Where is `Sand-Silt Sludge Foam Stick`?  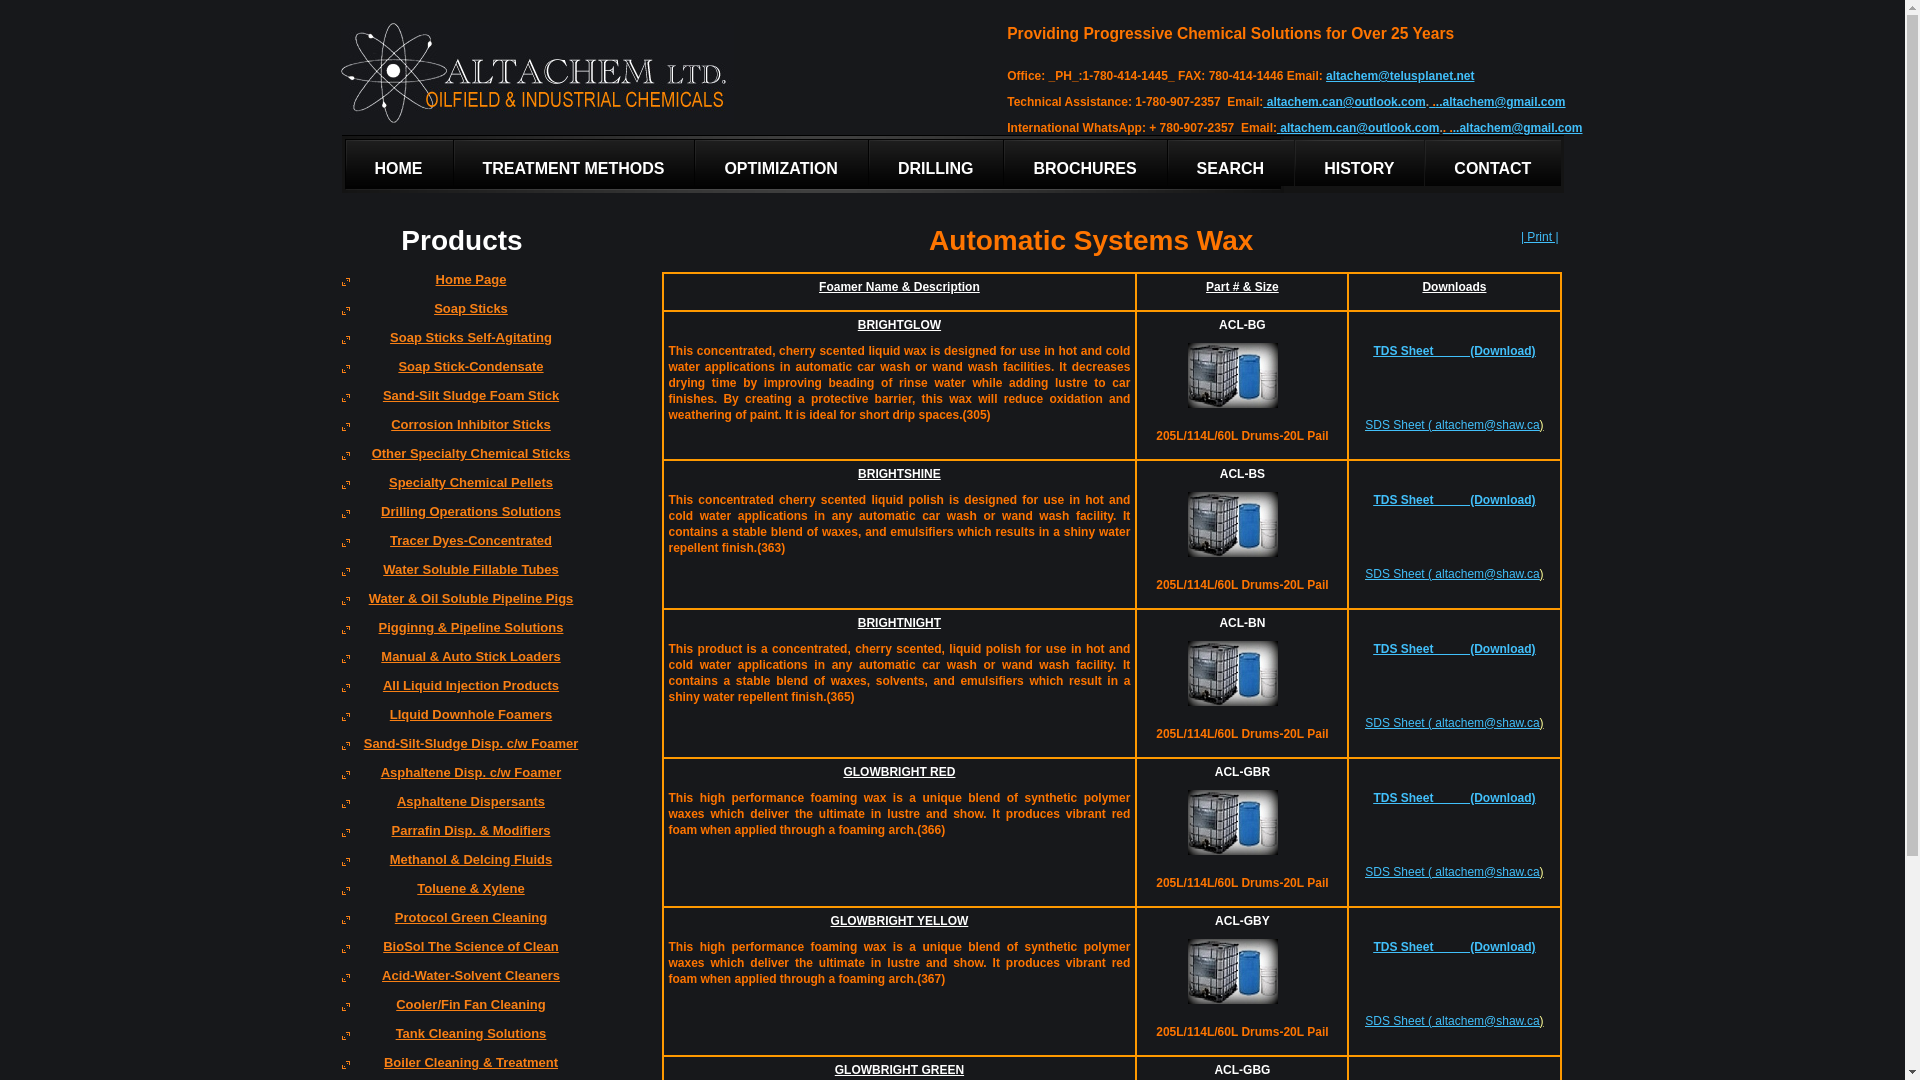
Sand-Silt Sludge Foam Stick is located at coordinates (462, 402).